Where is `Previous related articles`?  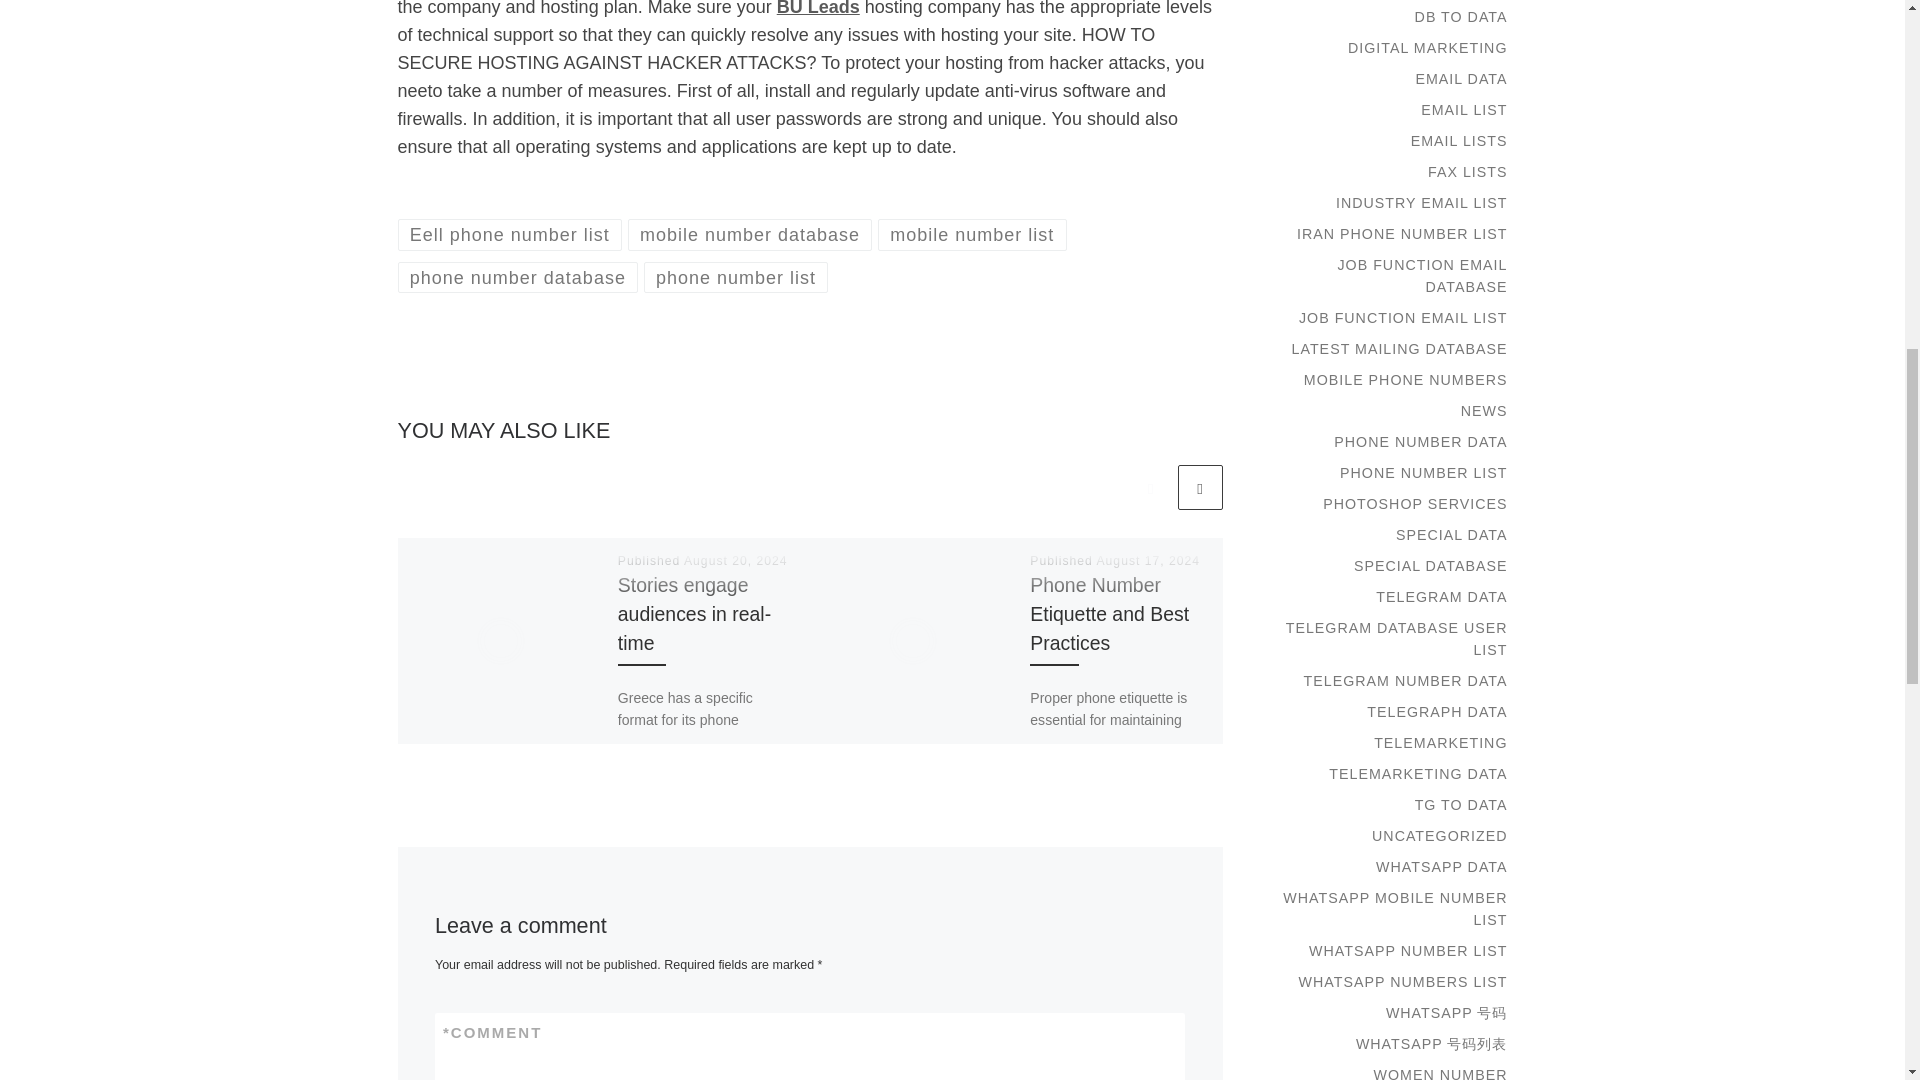
Previous related articles is located at coordinates (1150, 487).